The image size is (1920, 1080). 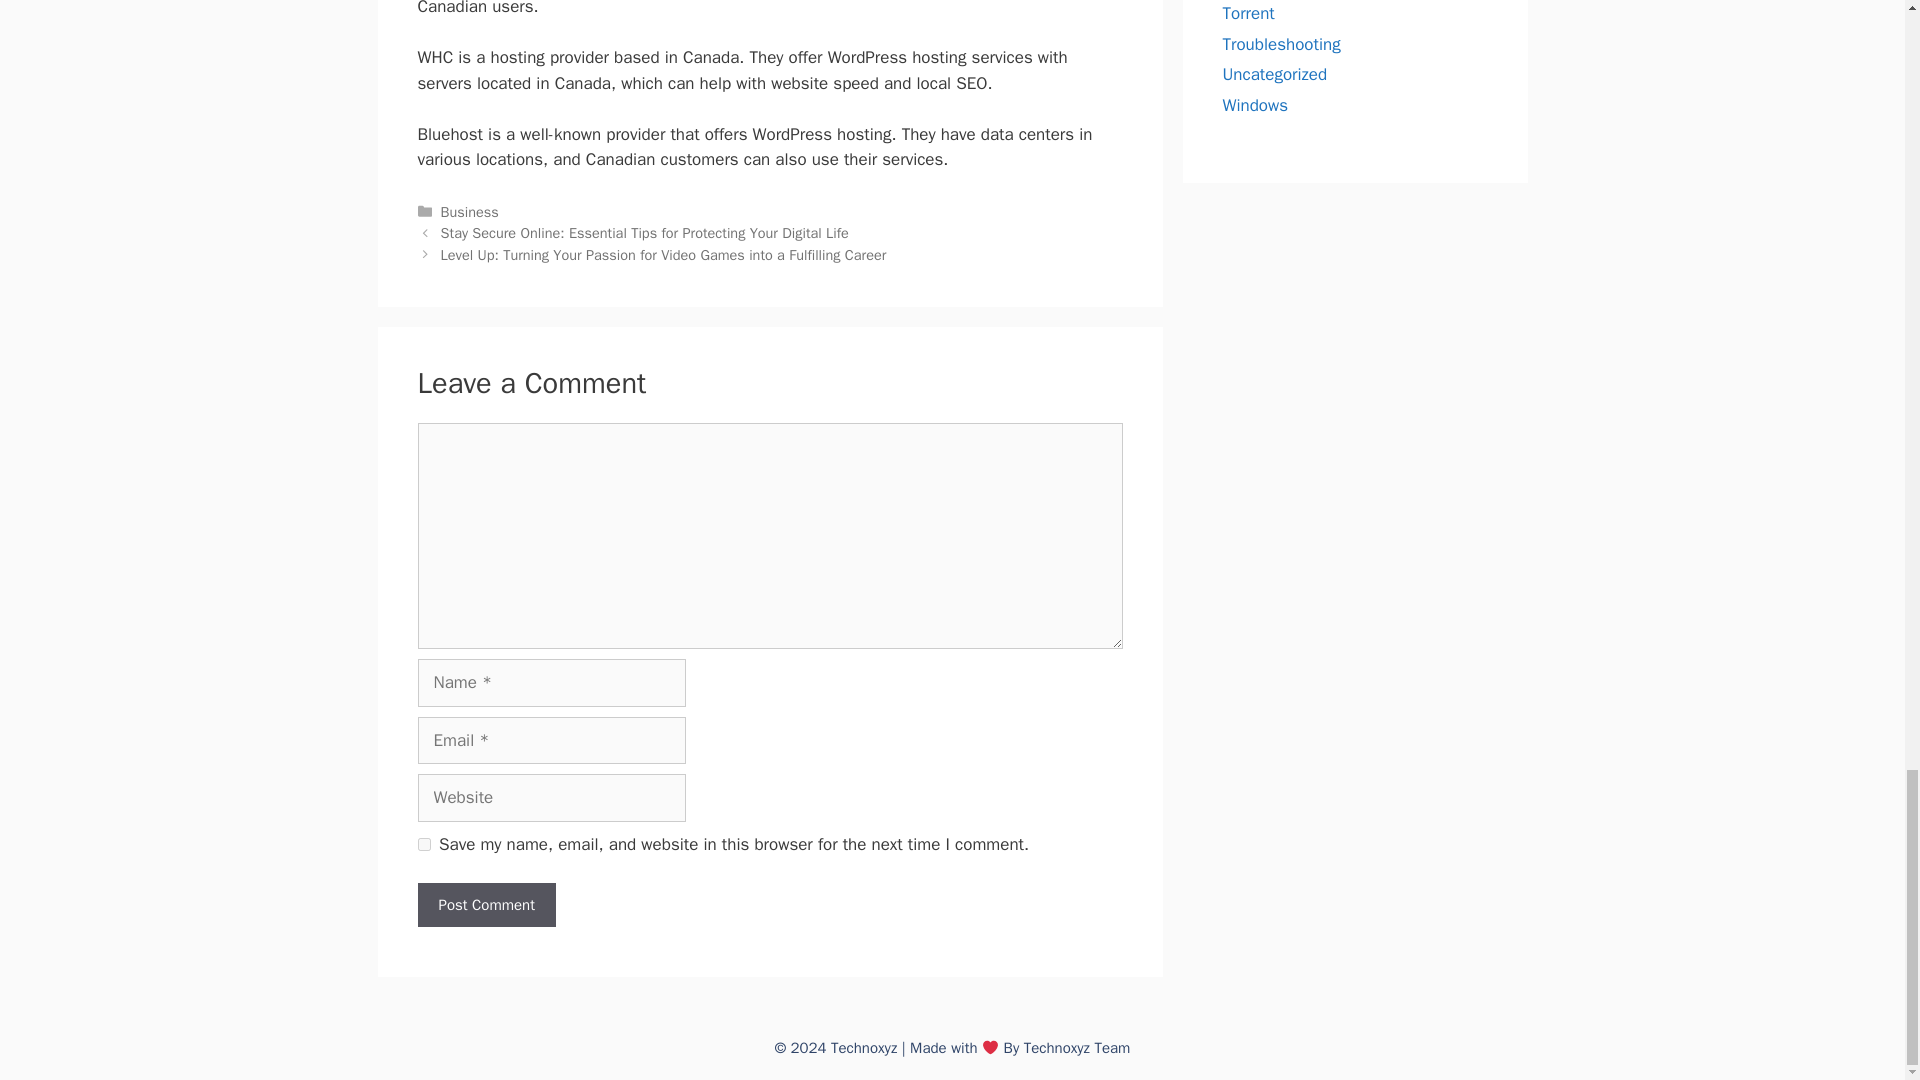 I want to click on yes, so click(x=424, y=844).